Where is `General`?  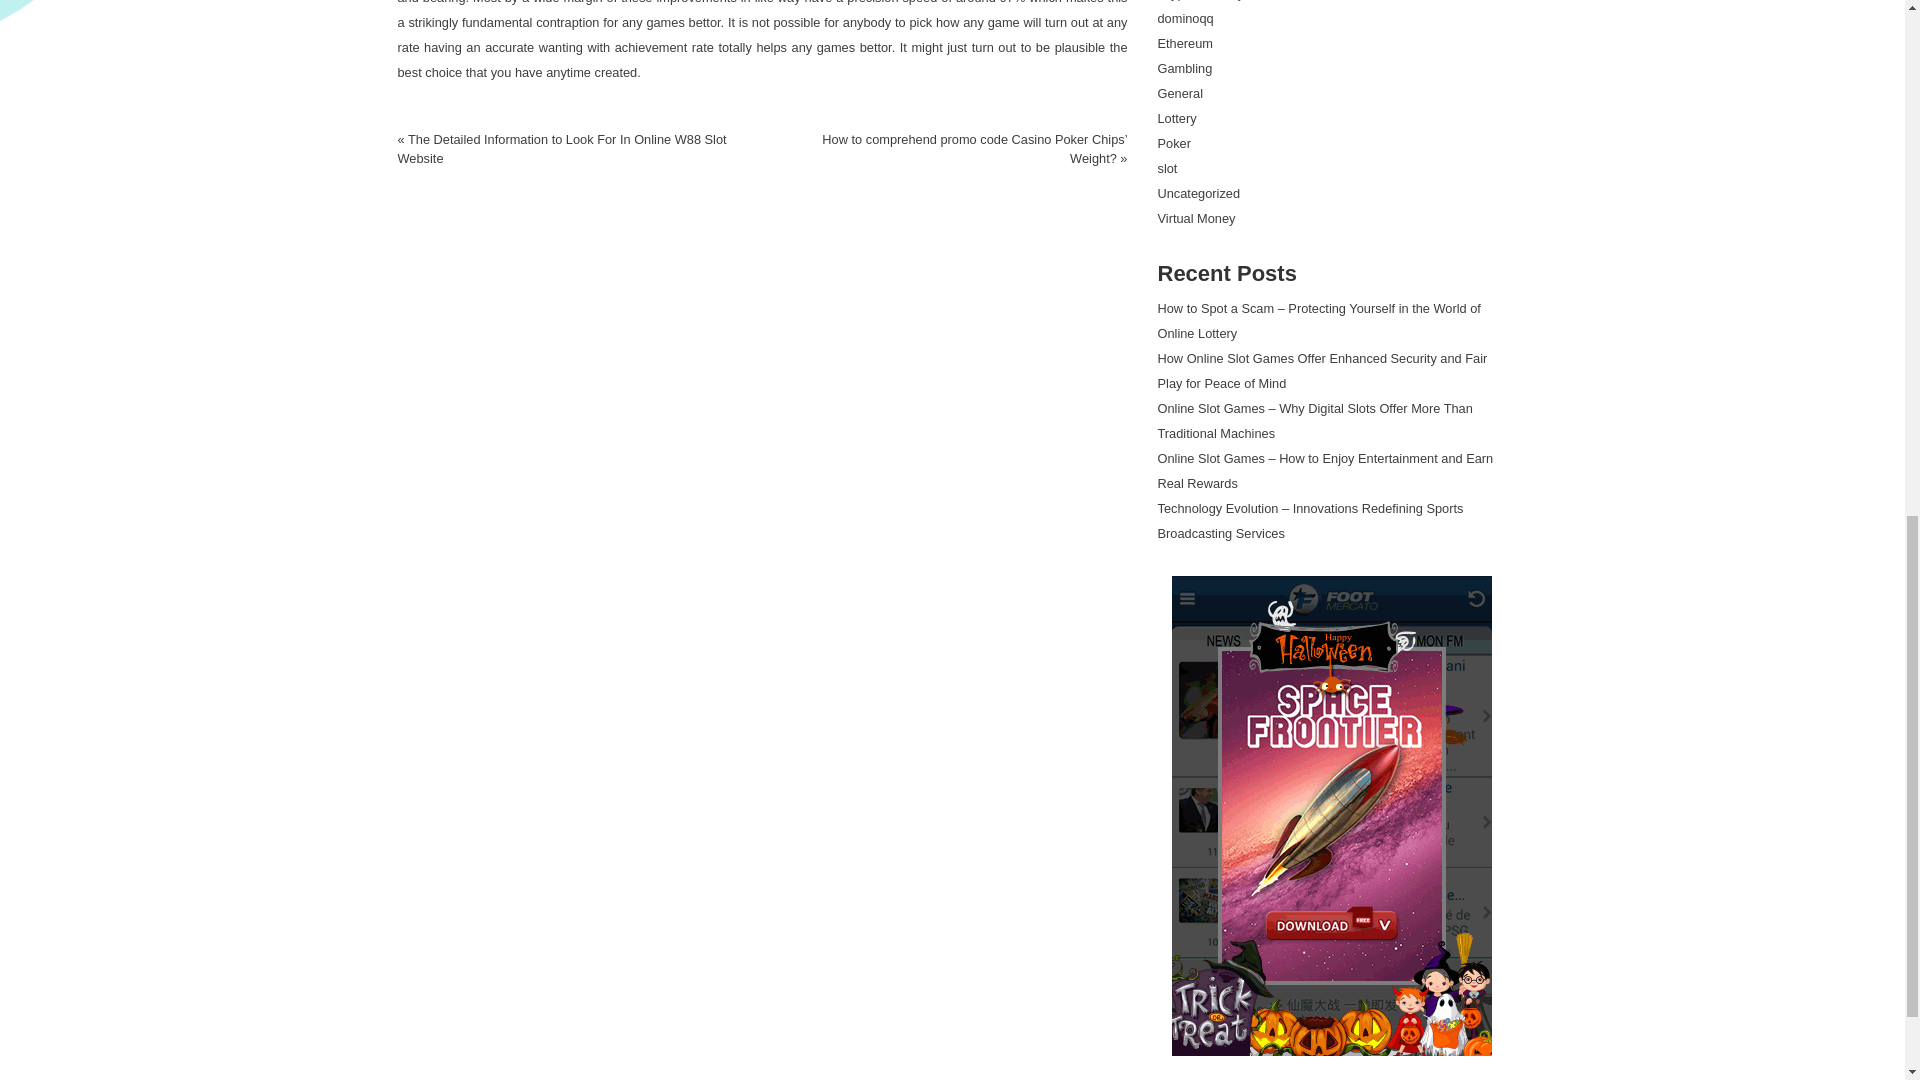 General is located at coordinates (1180, 94).